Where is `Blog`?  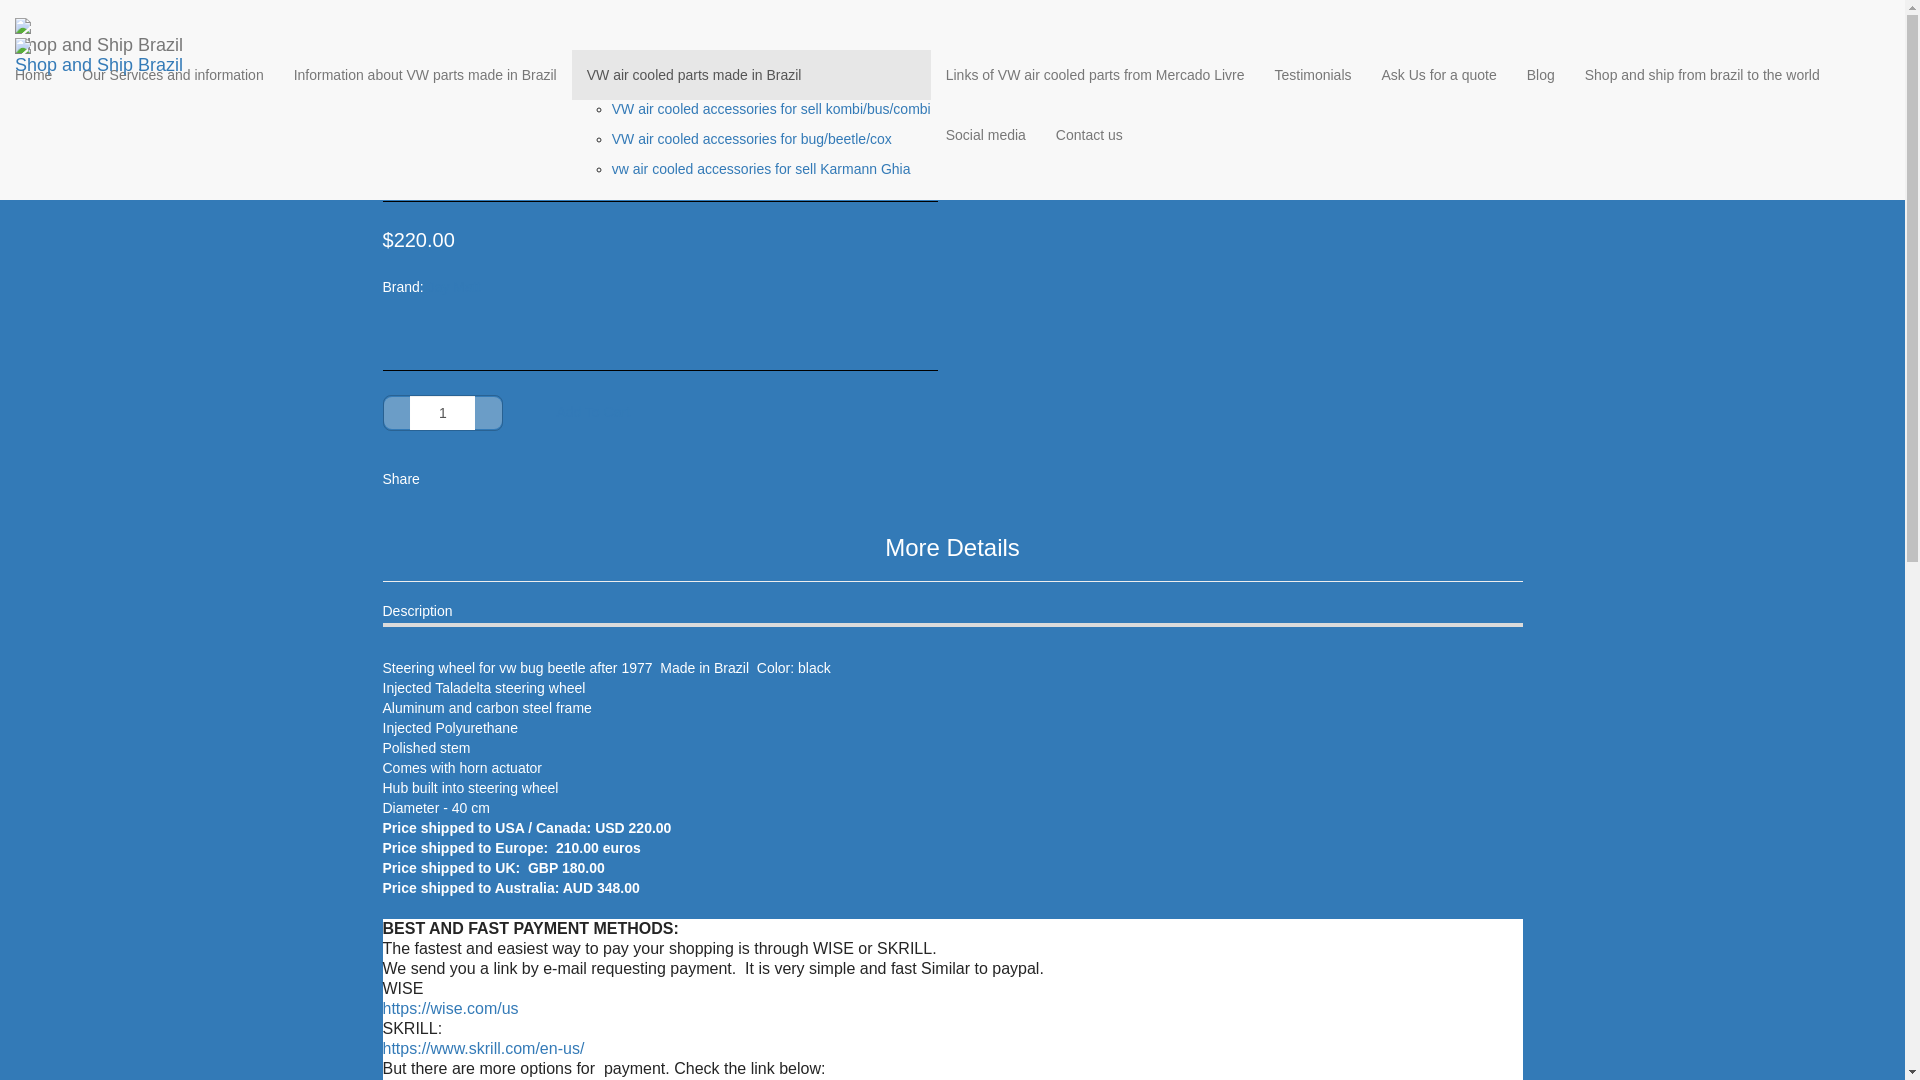 Blog is located at coordinates (1541, 74).